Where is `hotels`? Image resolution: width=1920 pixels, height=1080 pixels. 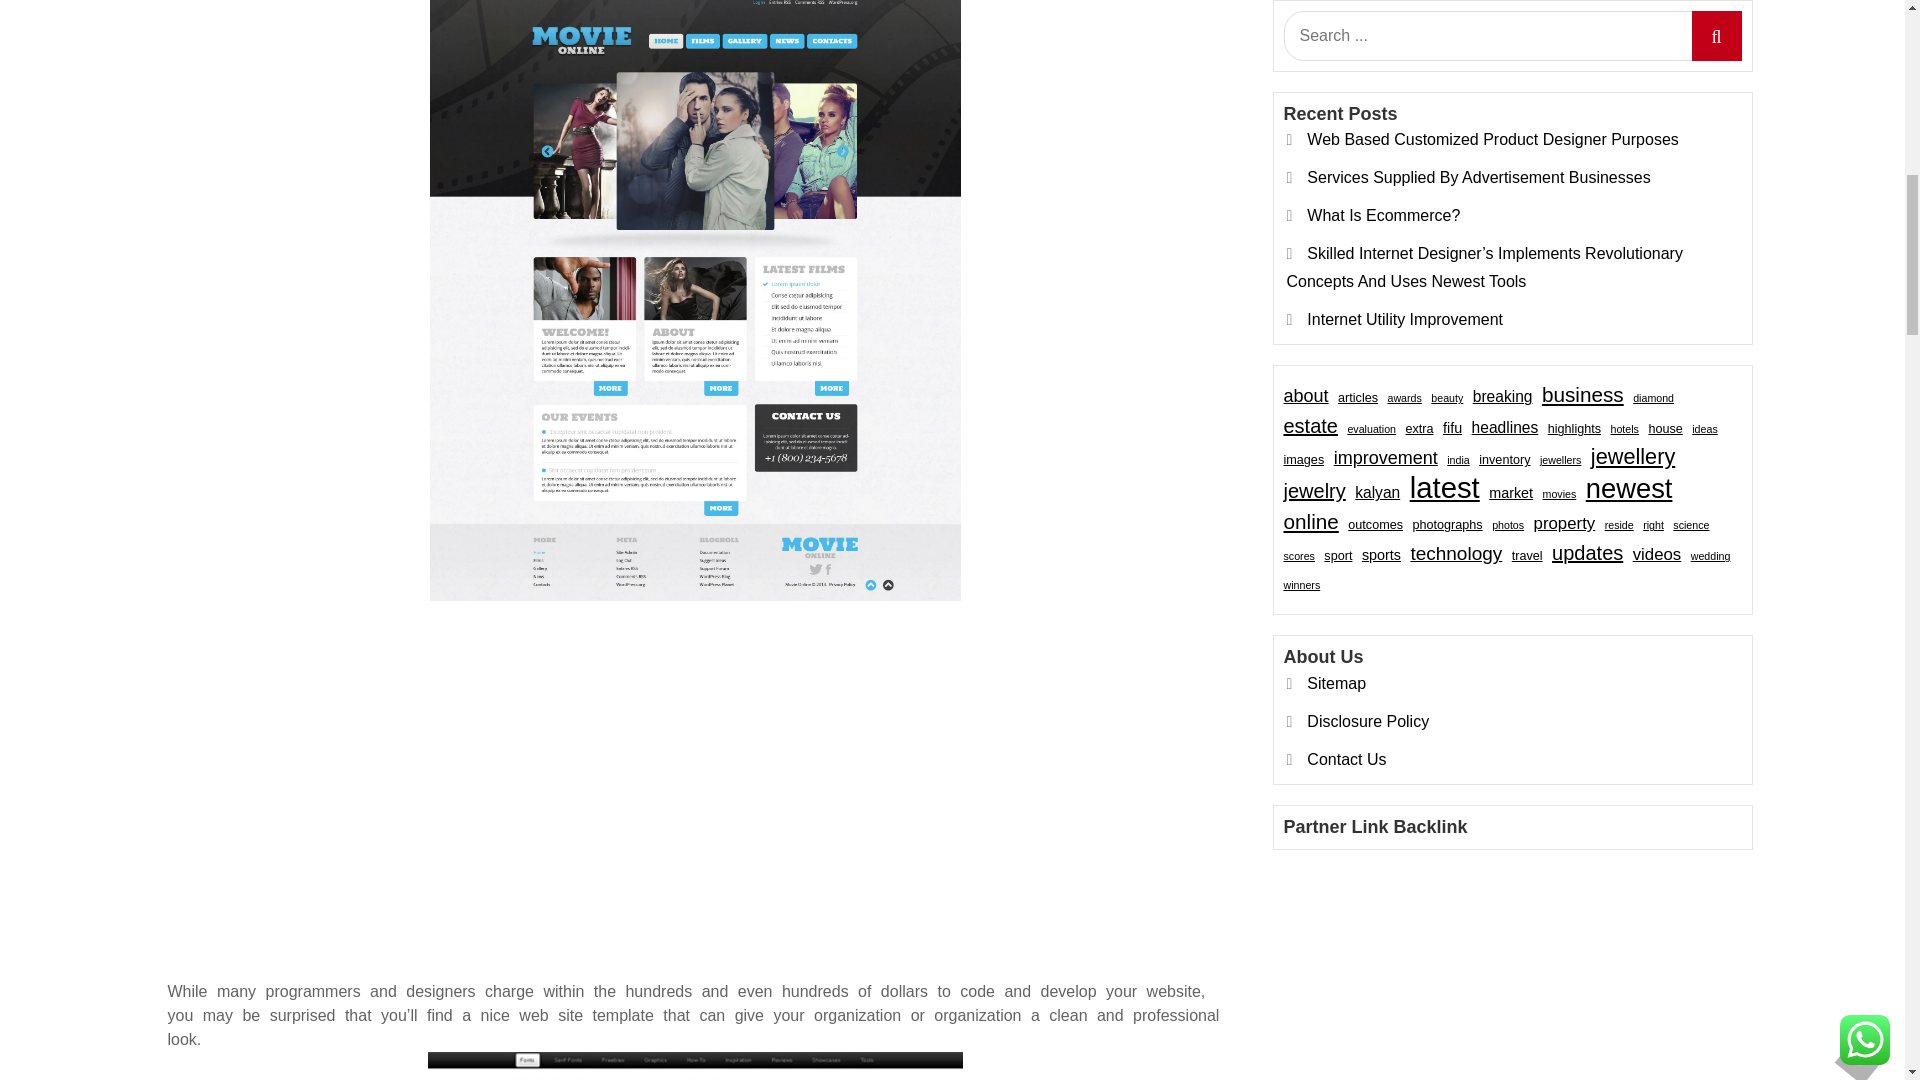 hotels is located at coordinates (1624, 164).